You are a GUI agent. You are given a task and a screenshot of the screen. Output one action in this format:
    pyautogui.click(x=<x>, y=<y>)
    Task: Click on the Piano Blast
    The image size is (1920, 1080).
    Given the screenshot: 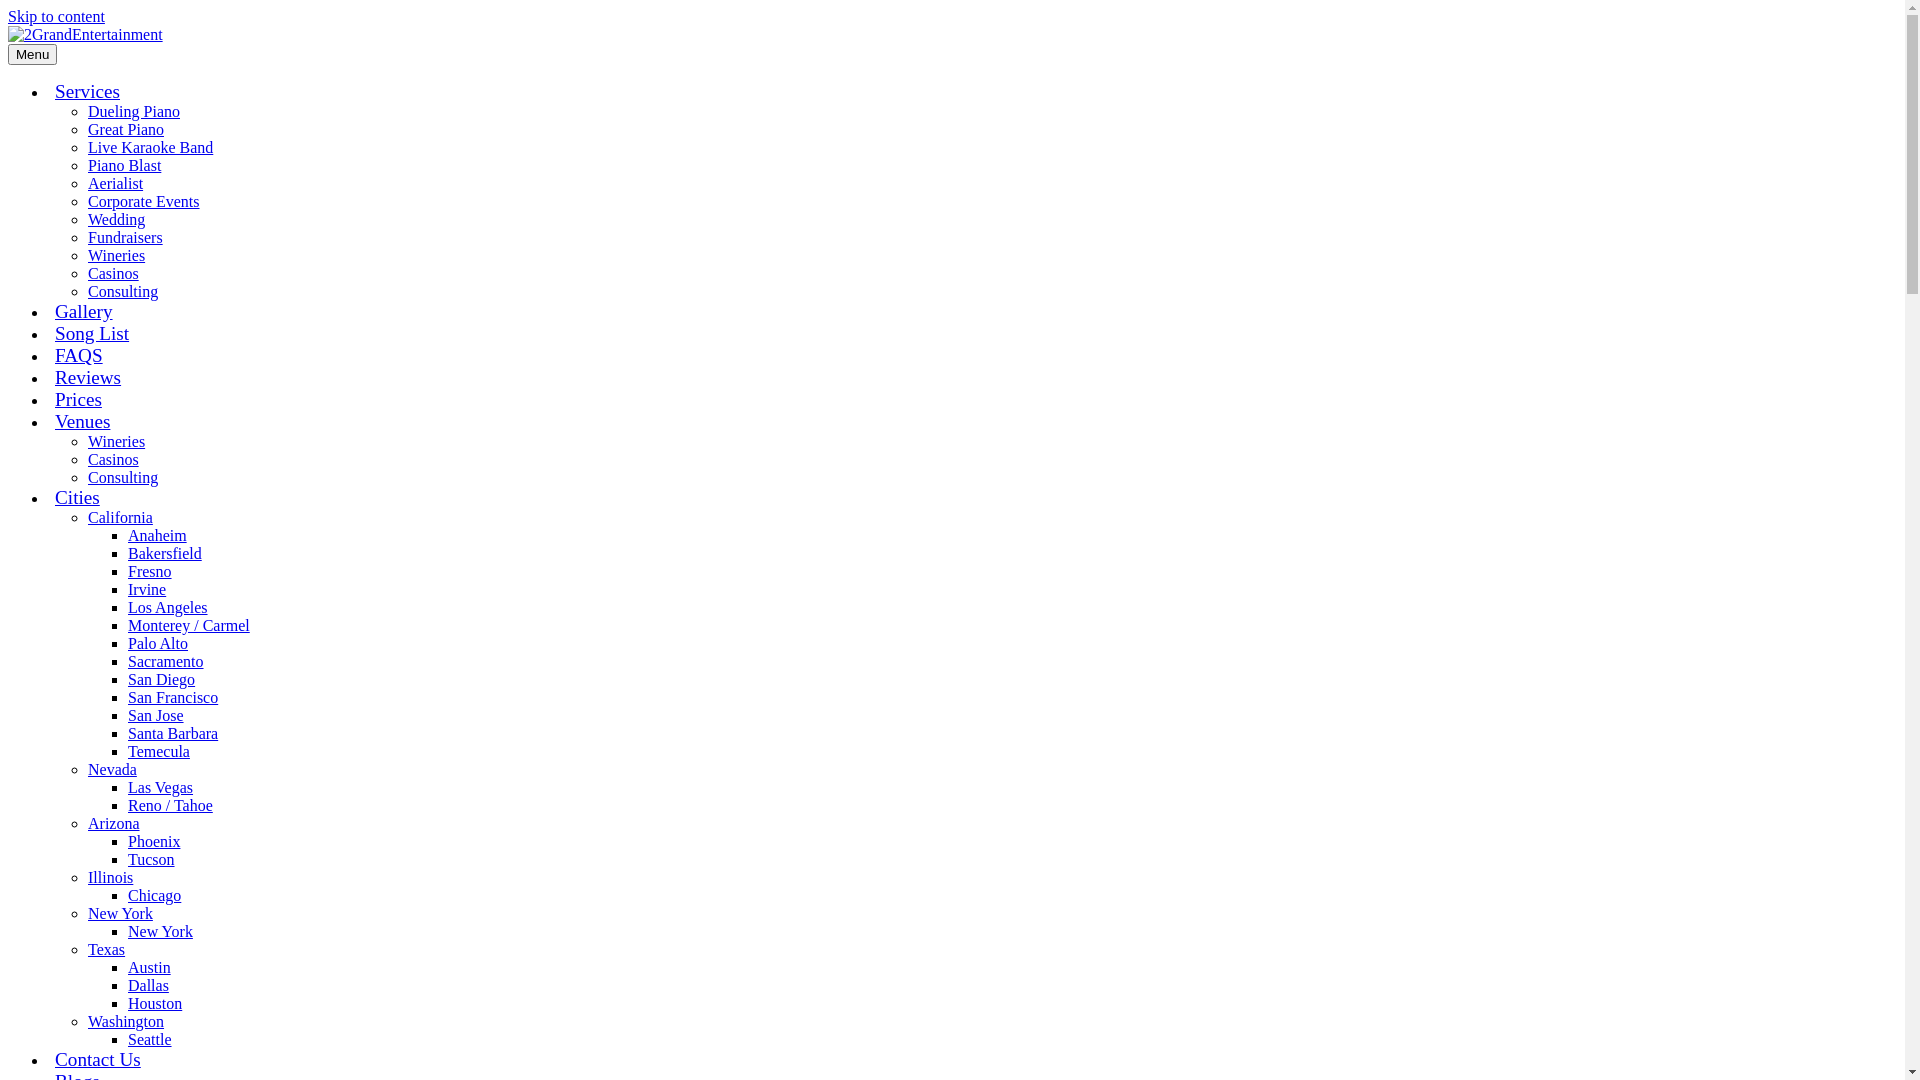 What is the action you would take?
    pyautogui.click(x=124, y=166)
    